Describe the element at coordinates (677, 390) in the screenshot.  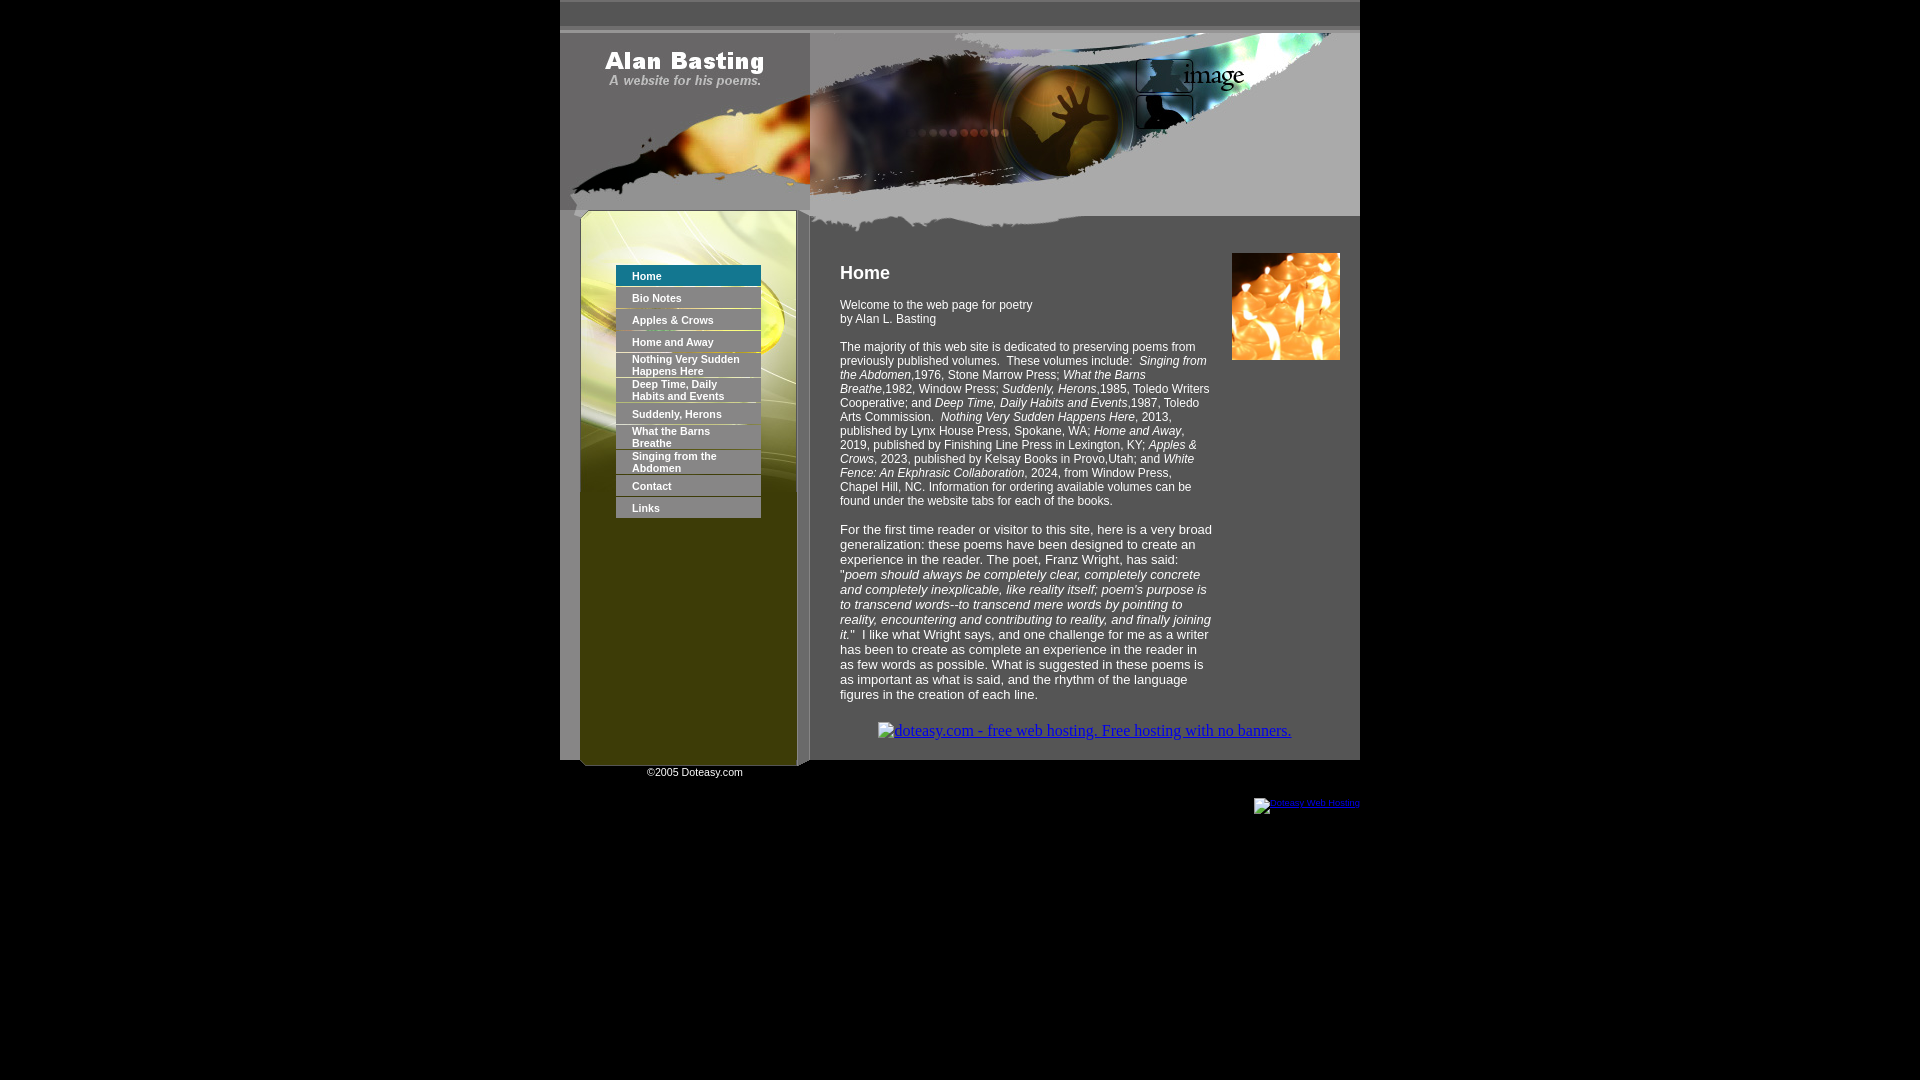
I see `Deep Time, Daily Habits and Events` at that location.